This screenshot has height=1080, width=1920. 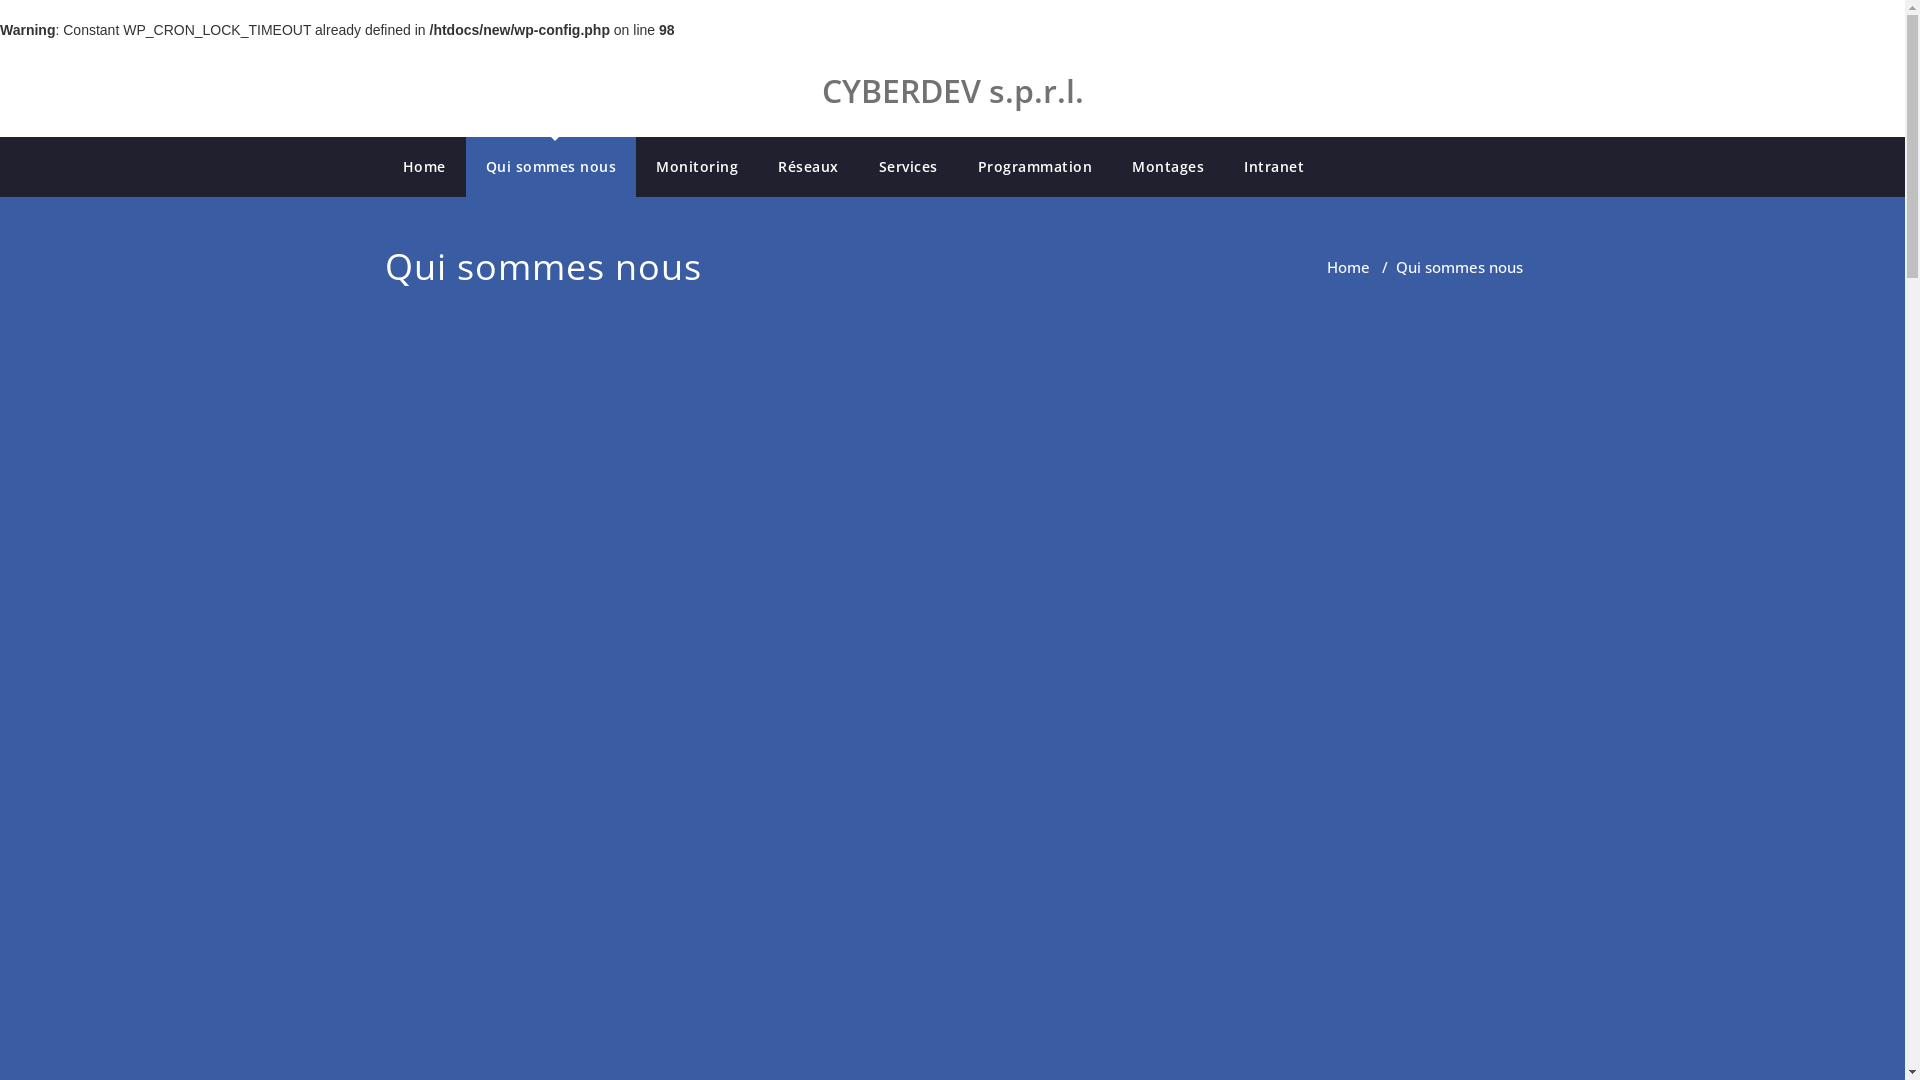 What do you see at coordinates (552, 167) in the screenshot?
I see `Qui sommes nous` at bounding box center [552, 167].